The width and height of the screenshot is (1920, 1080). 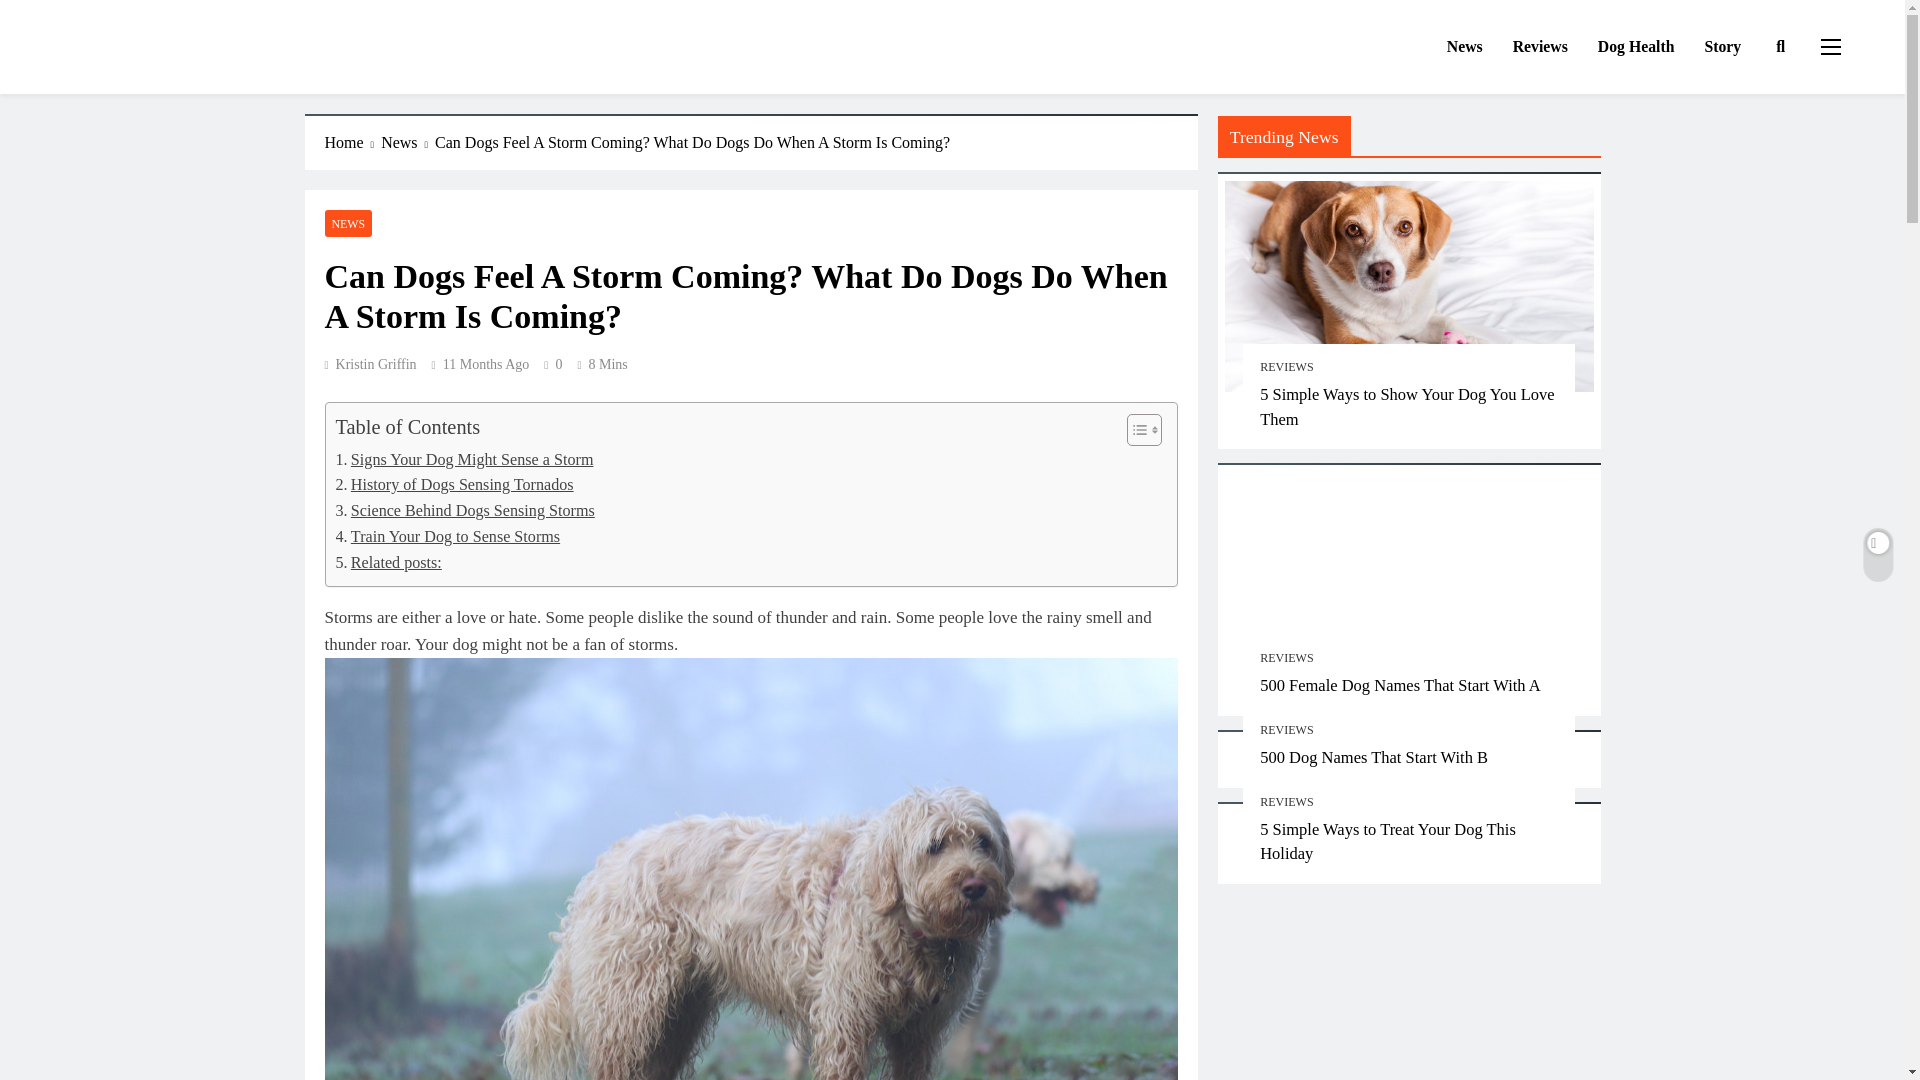 What do you see at coordinates (455, 484) in the screenshot?
I see `History of Dogs Sensing Tornados` at bounding box center [455, 484].